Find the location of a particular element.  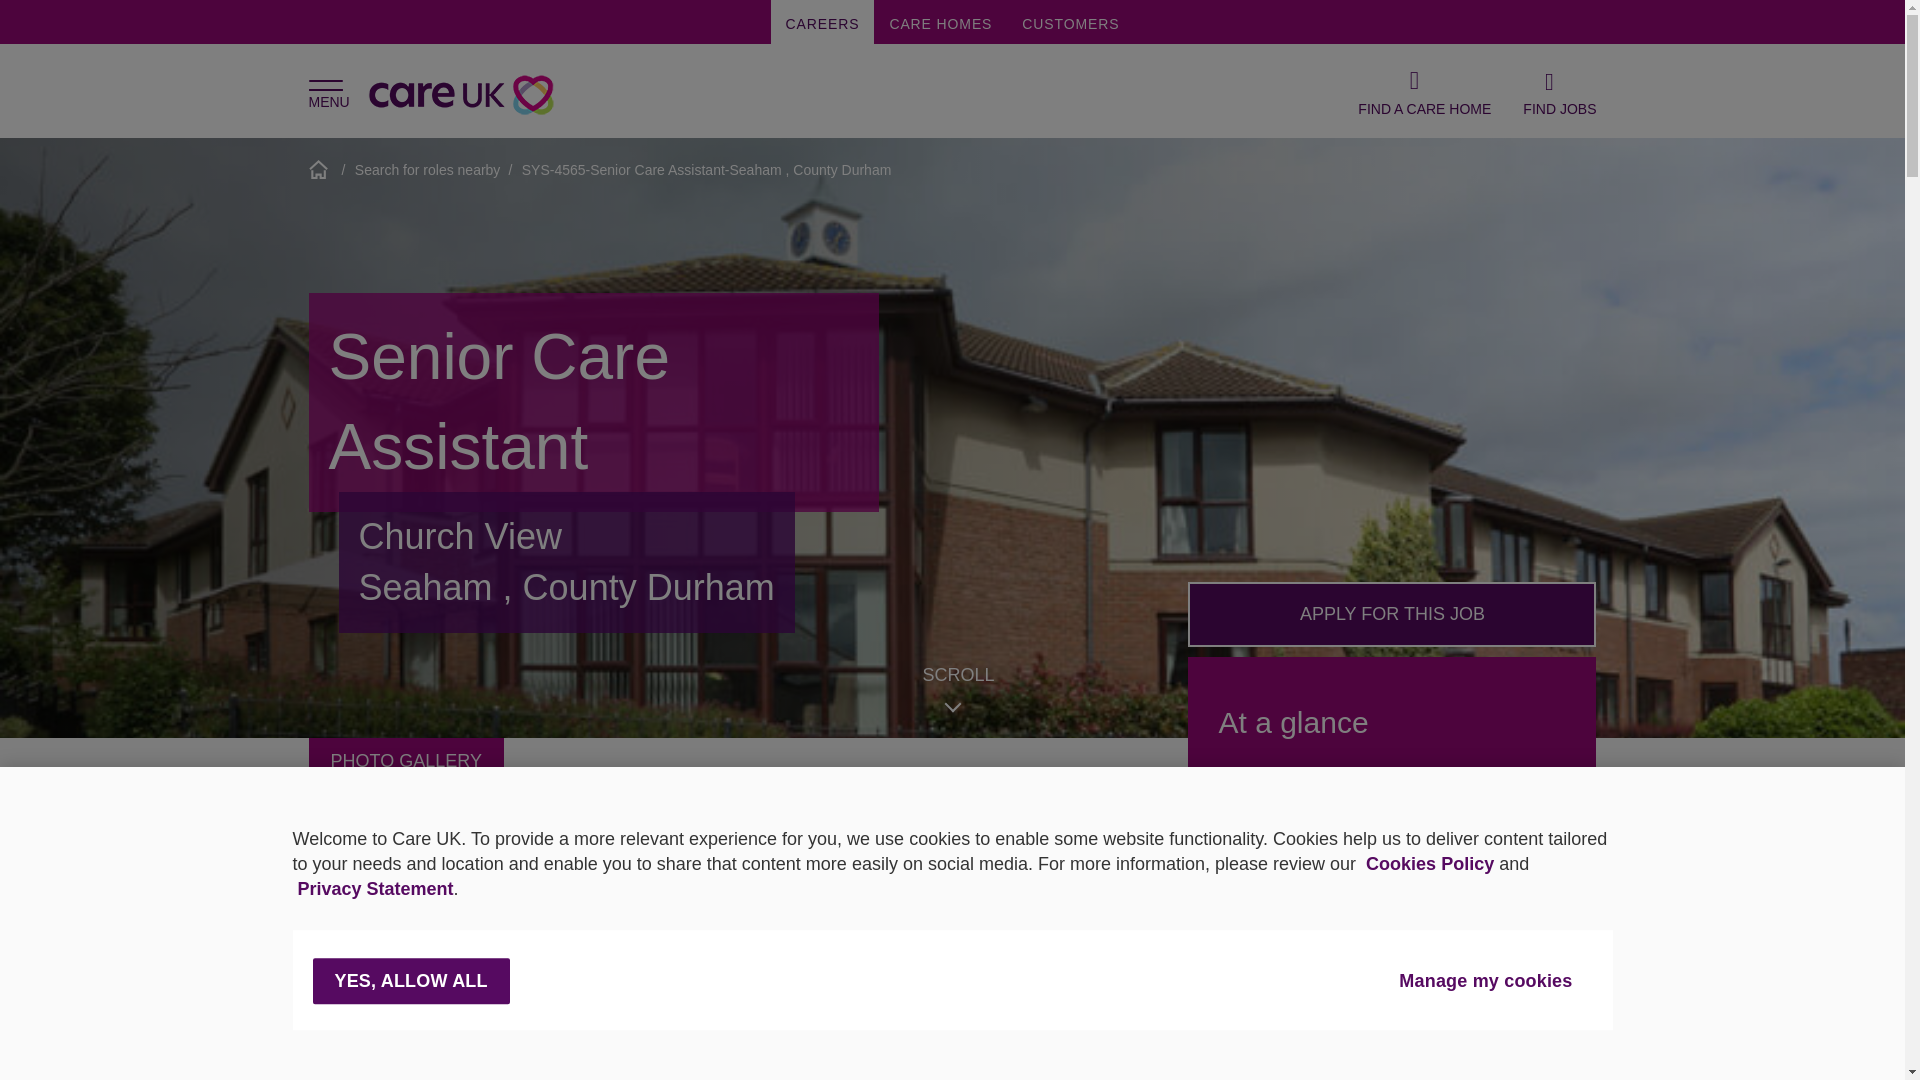

CAREERS is located at coordinates (823, 22).